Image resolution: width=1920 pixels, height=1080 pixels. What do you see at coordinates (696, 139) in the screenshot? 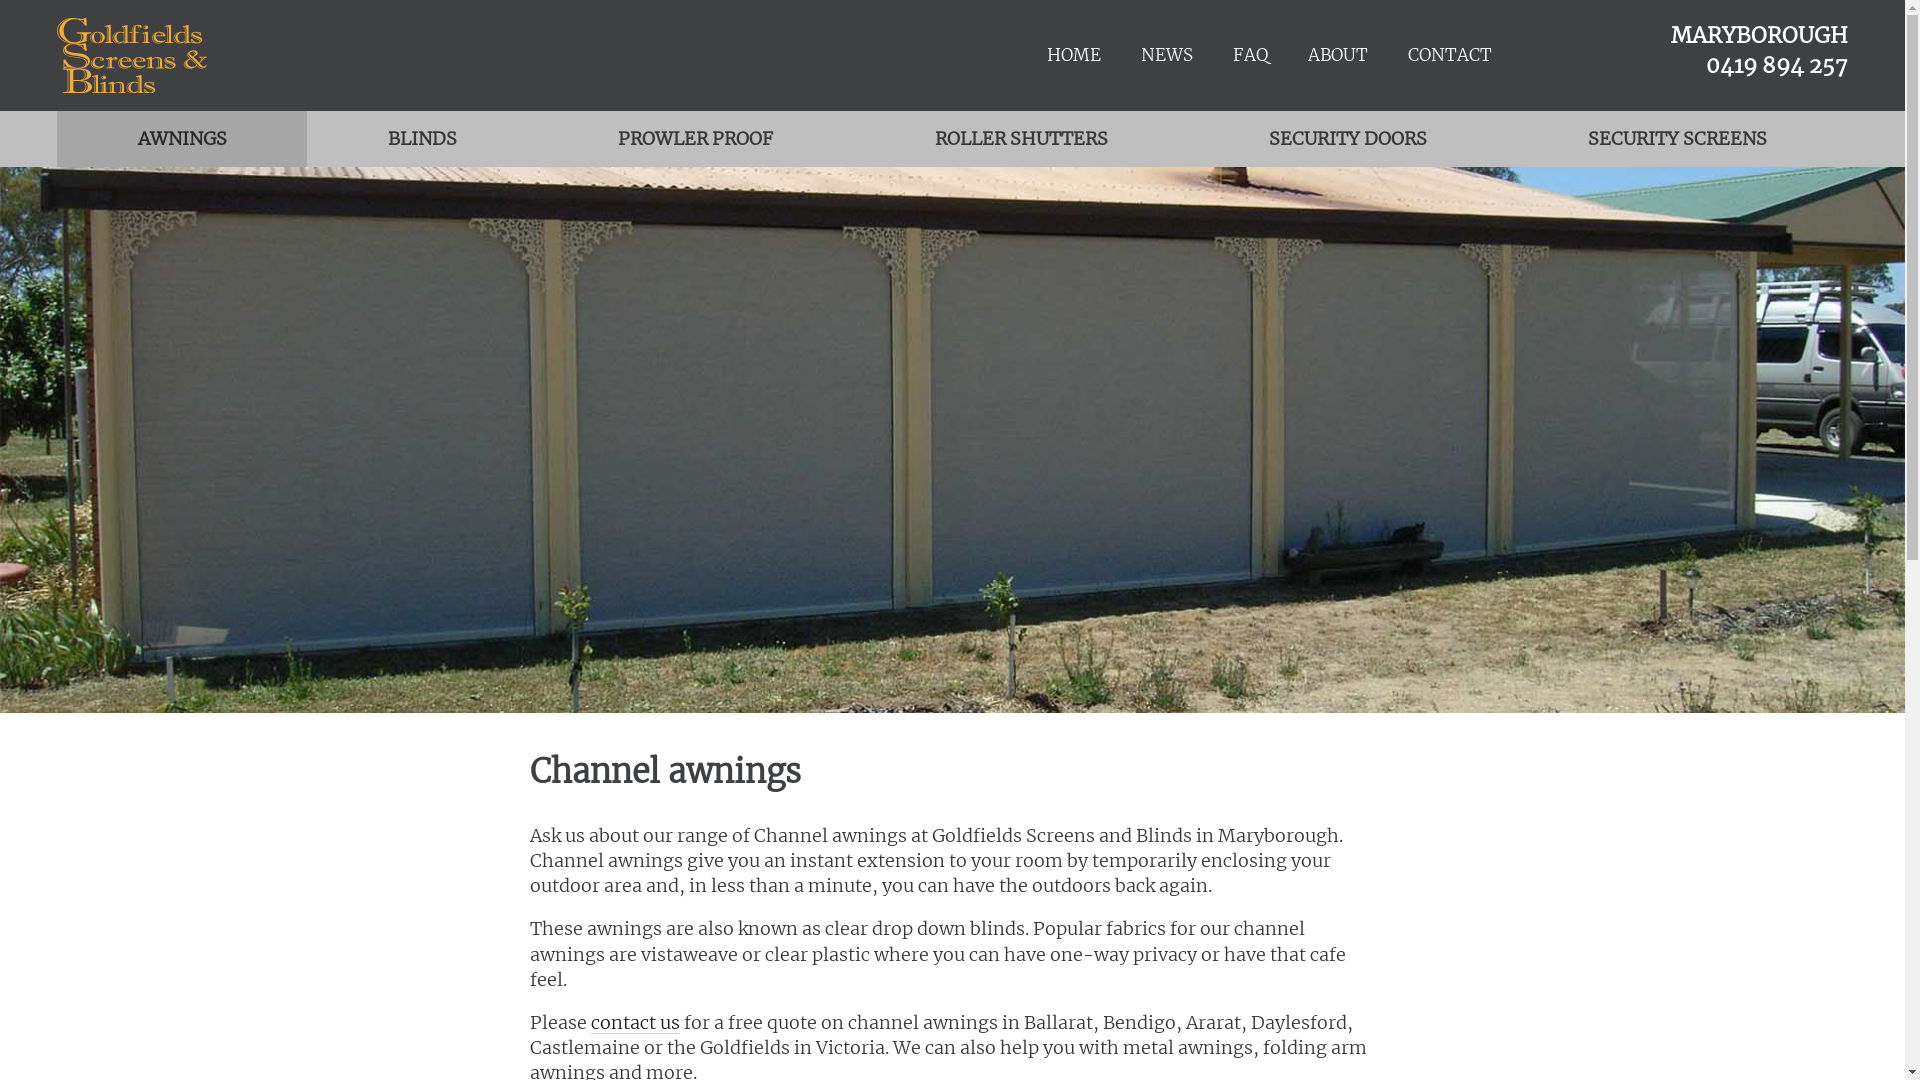
I see `PROWLER PROOF` at bounding box center [696, 139].